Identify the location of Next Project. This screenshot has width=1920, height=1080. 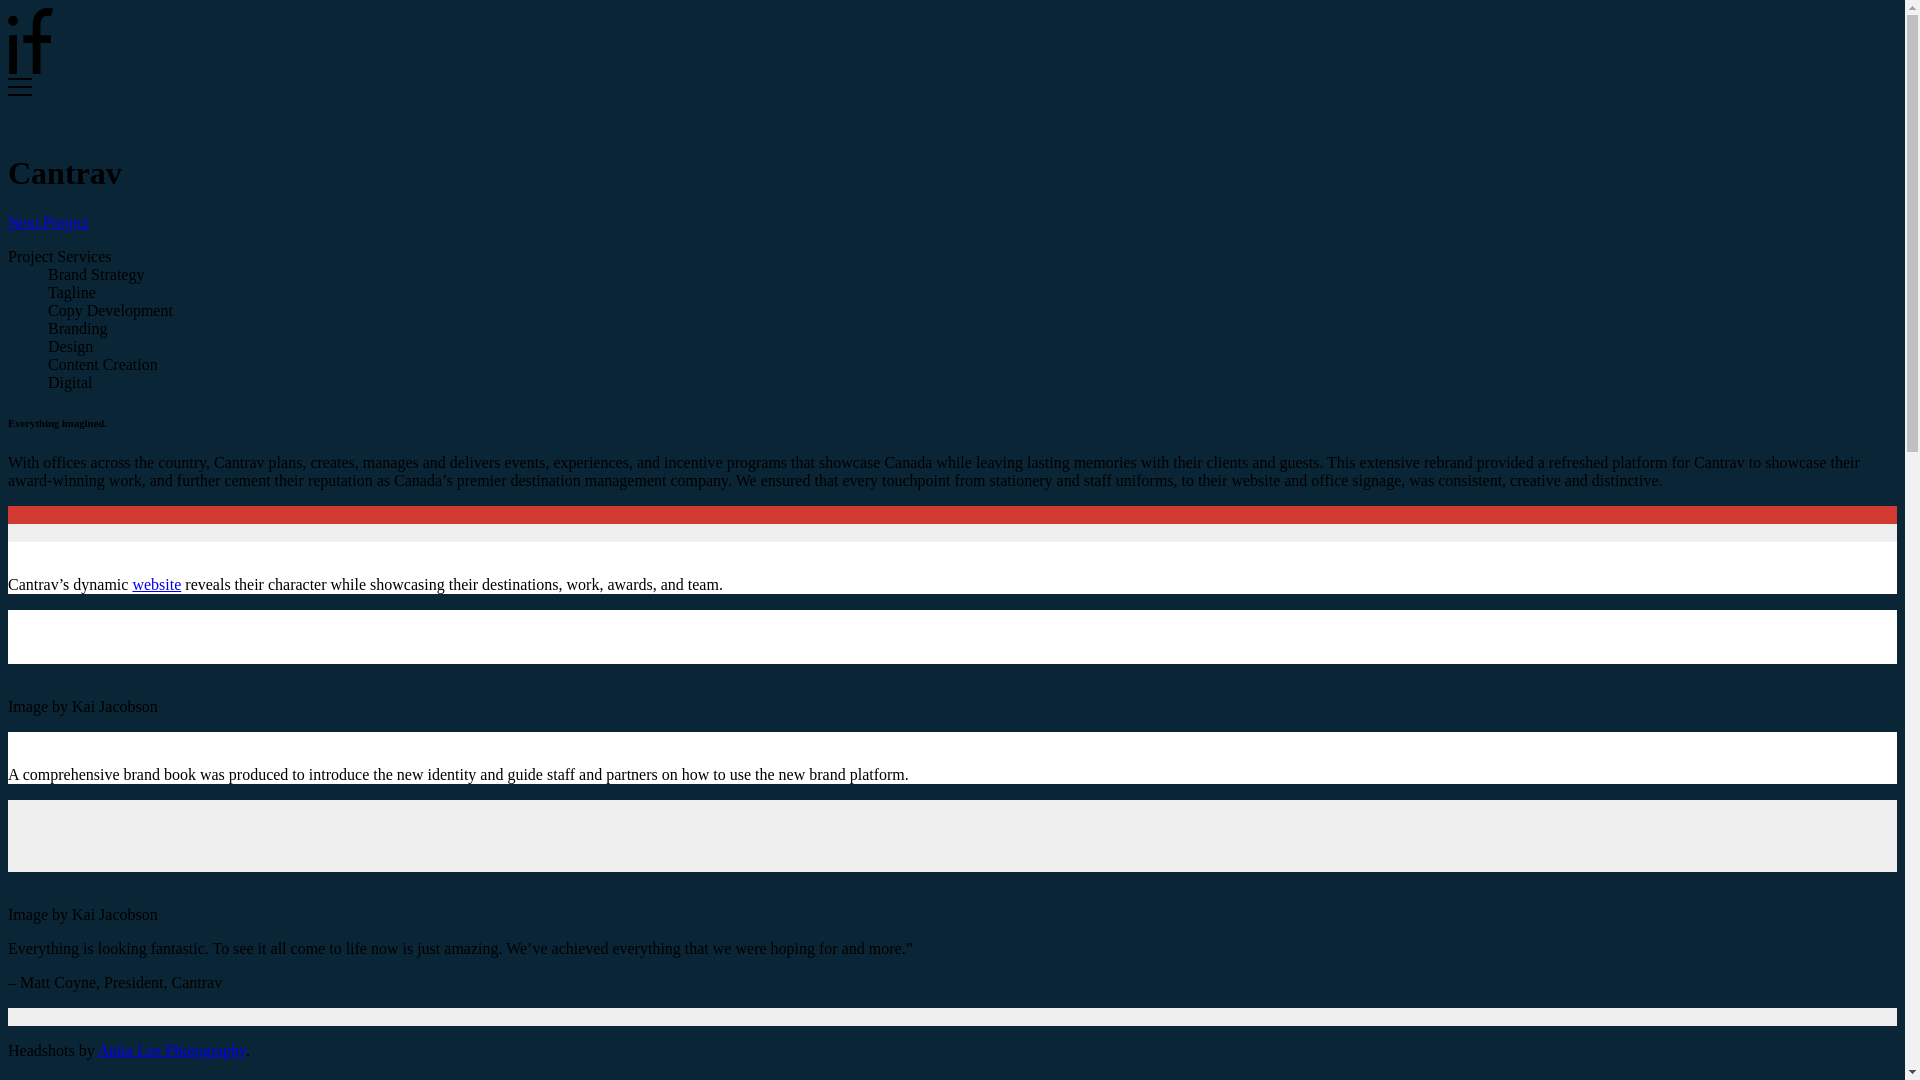
(48, 222).